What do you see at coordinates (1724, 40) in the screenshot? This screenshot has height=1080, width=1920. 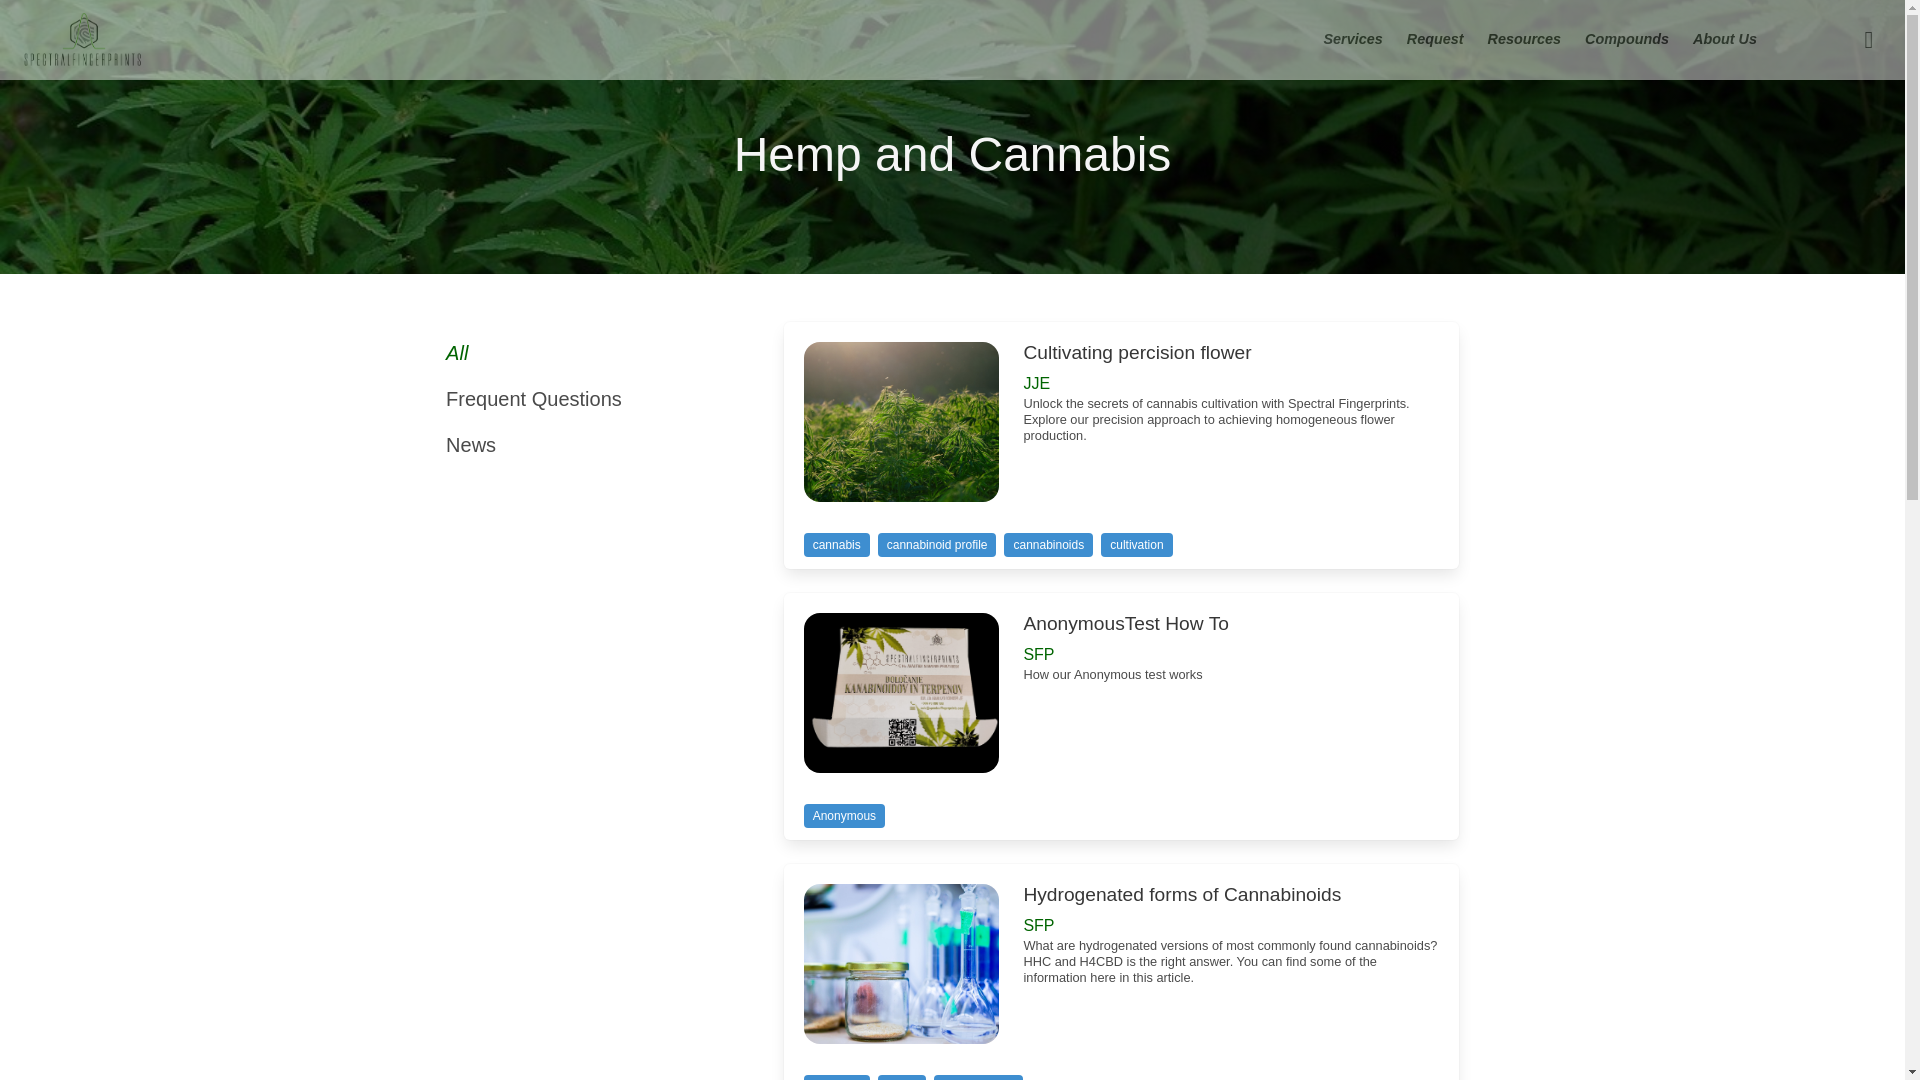 I see `About Us` at bounding box center [1724, 40].